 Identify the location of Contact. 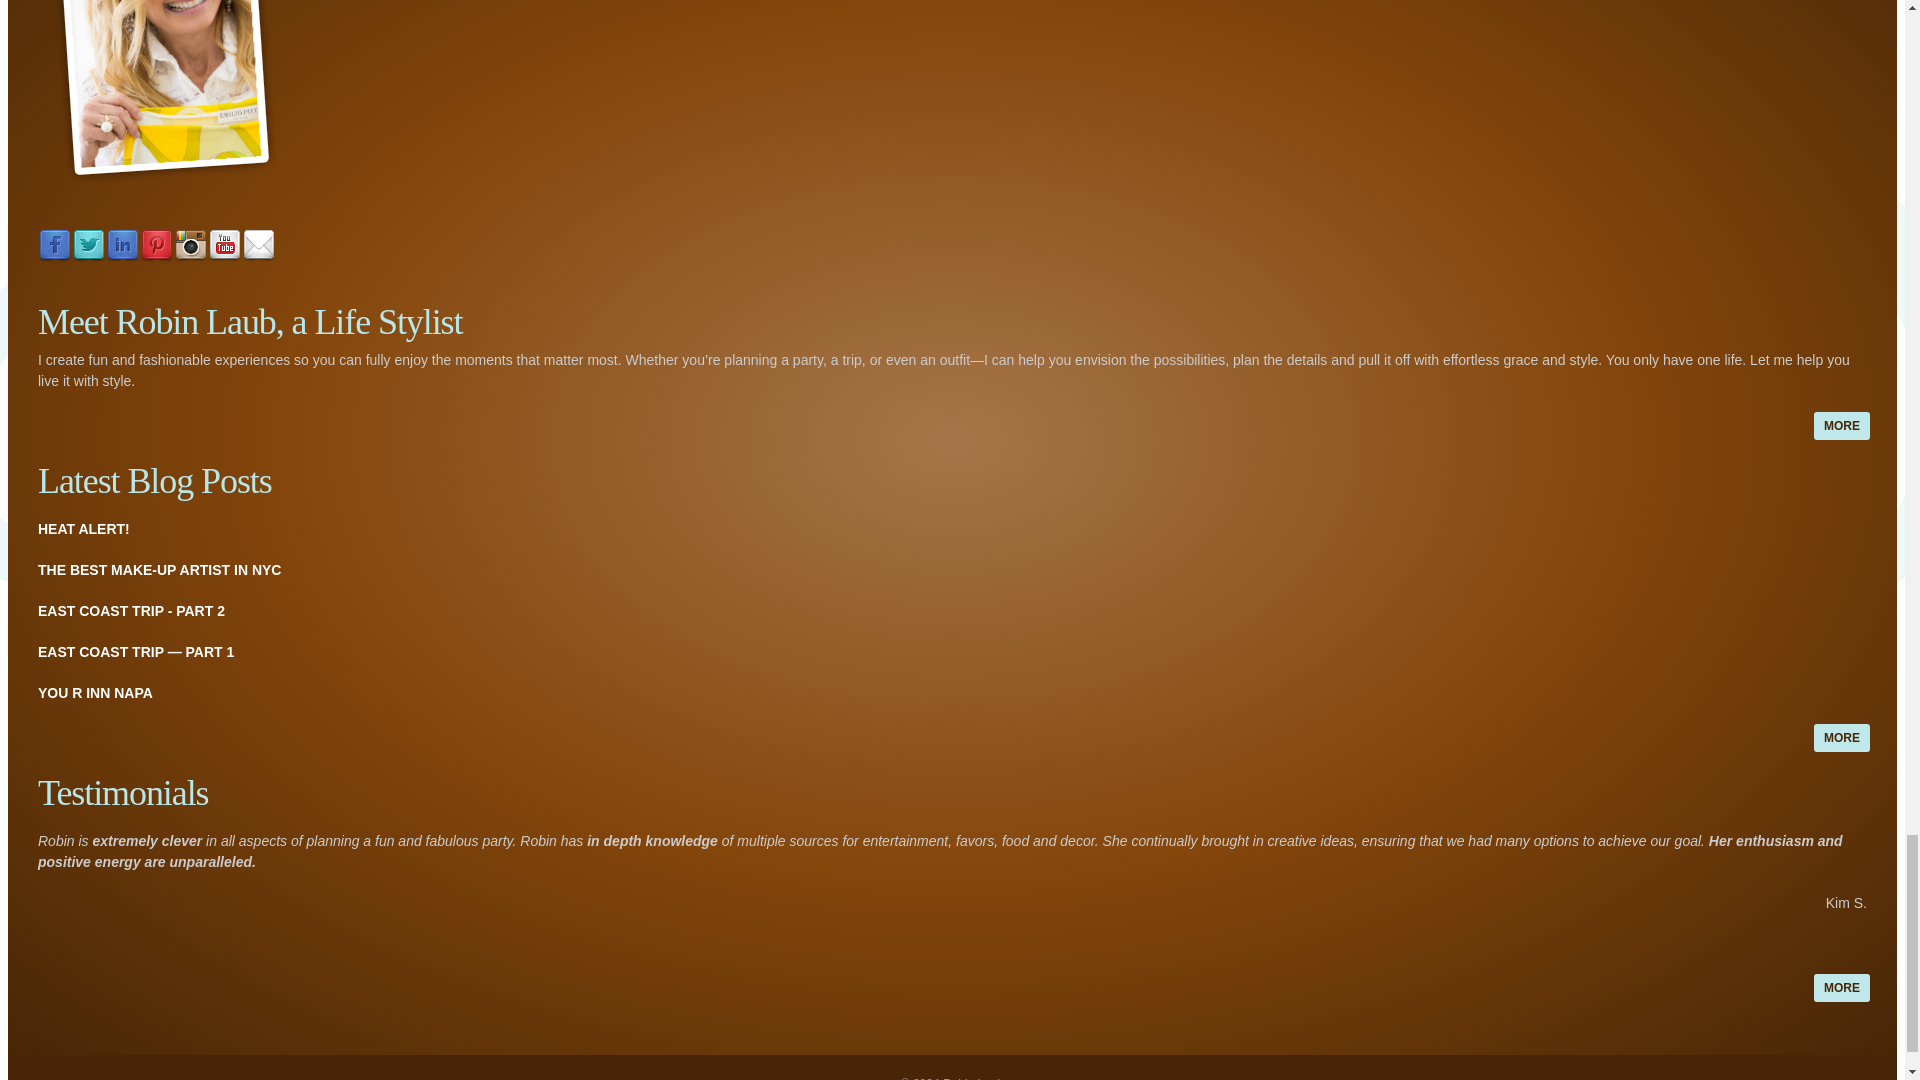
(258, 246).